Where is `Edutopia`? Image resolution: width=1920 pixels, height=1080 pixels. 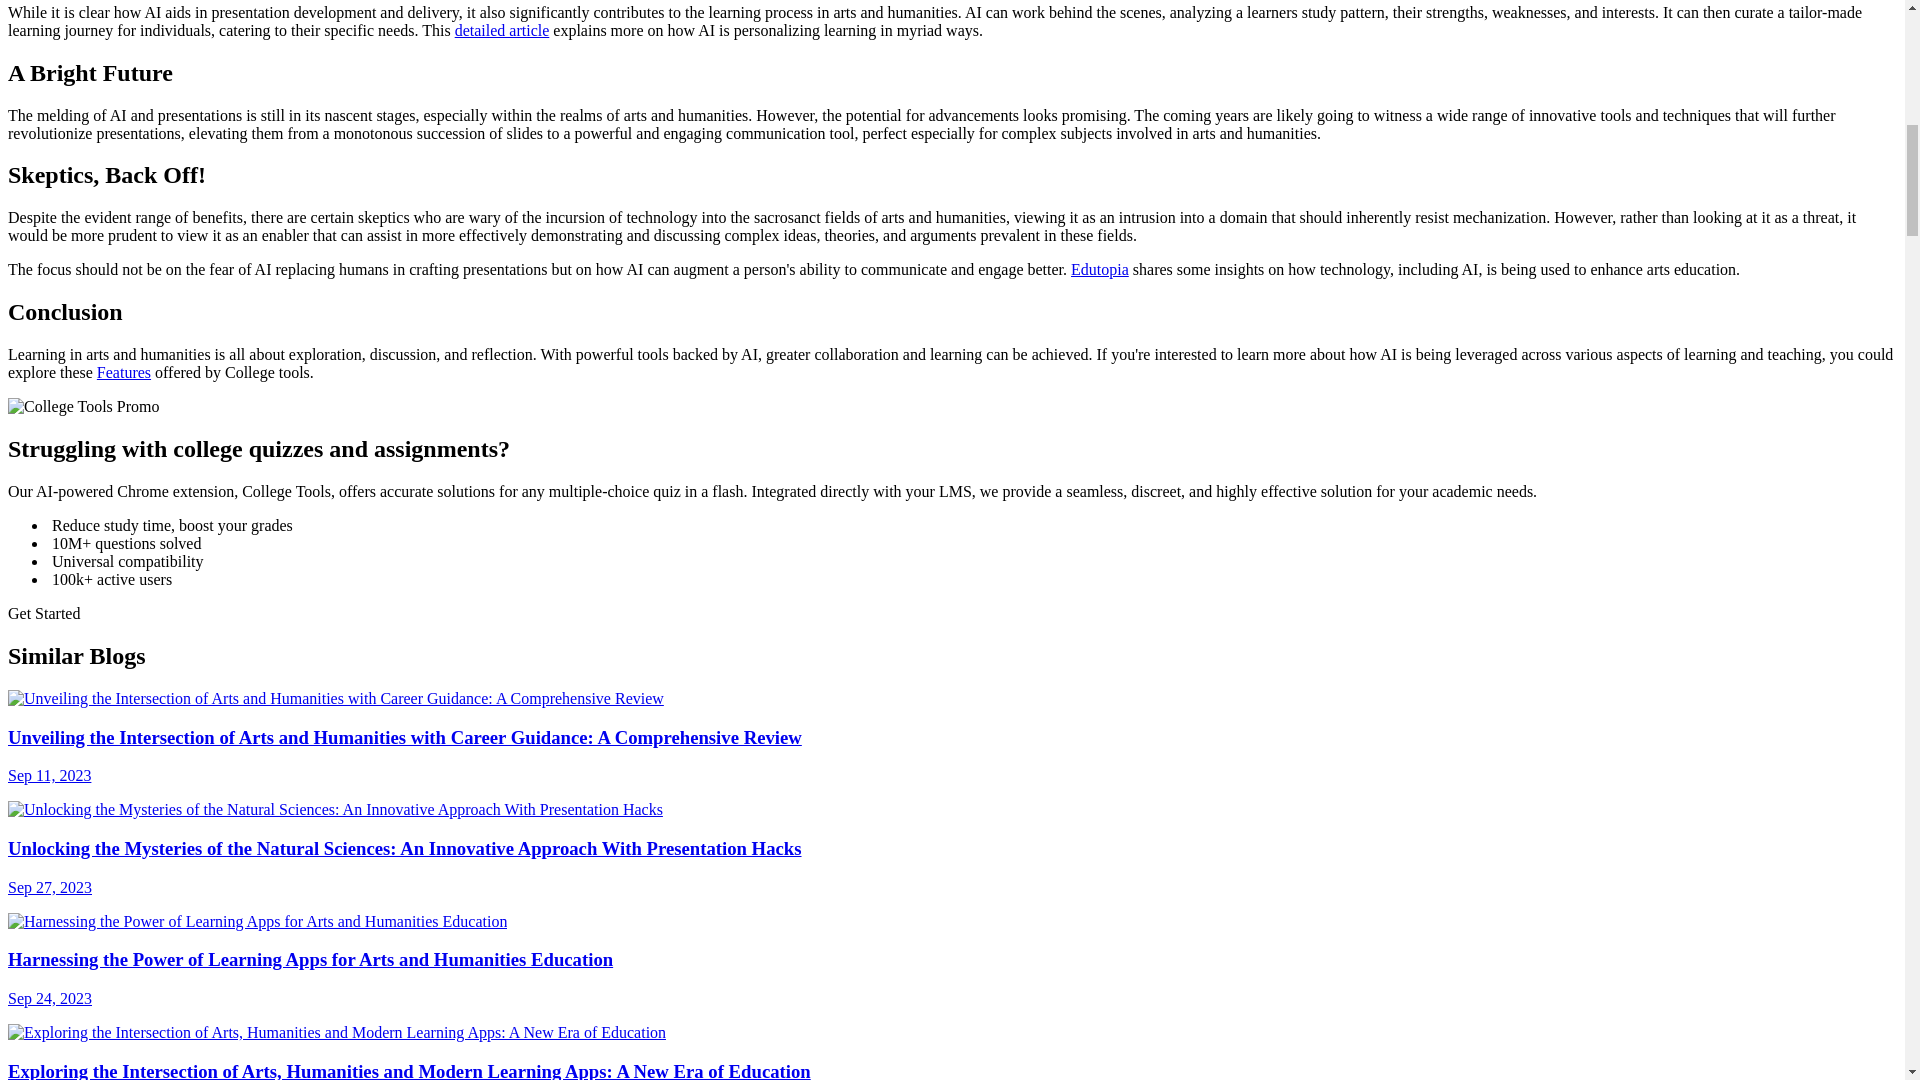 Edutopia is located at coordinates (1100, 269).